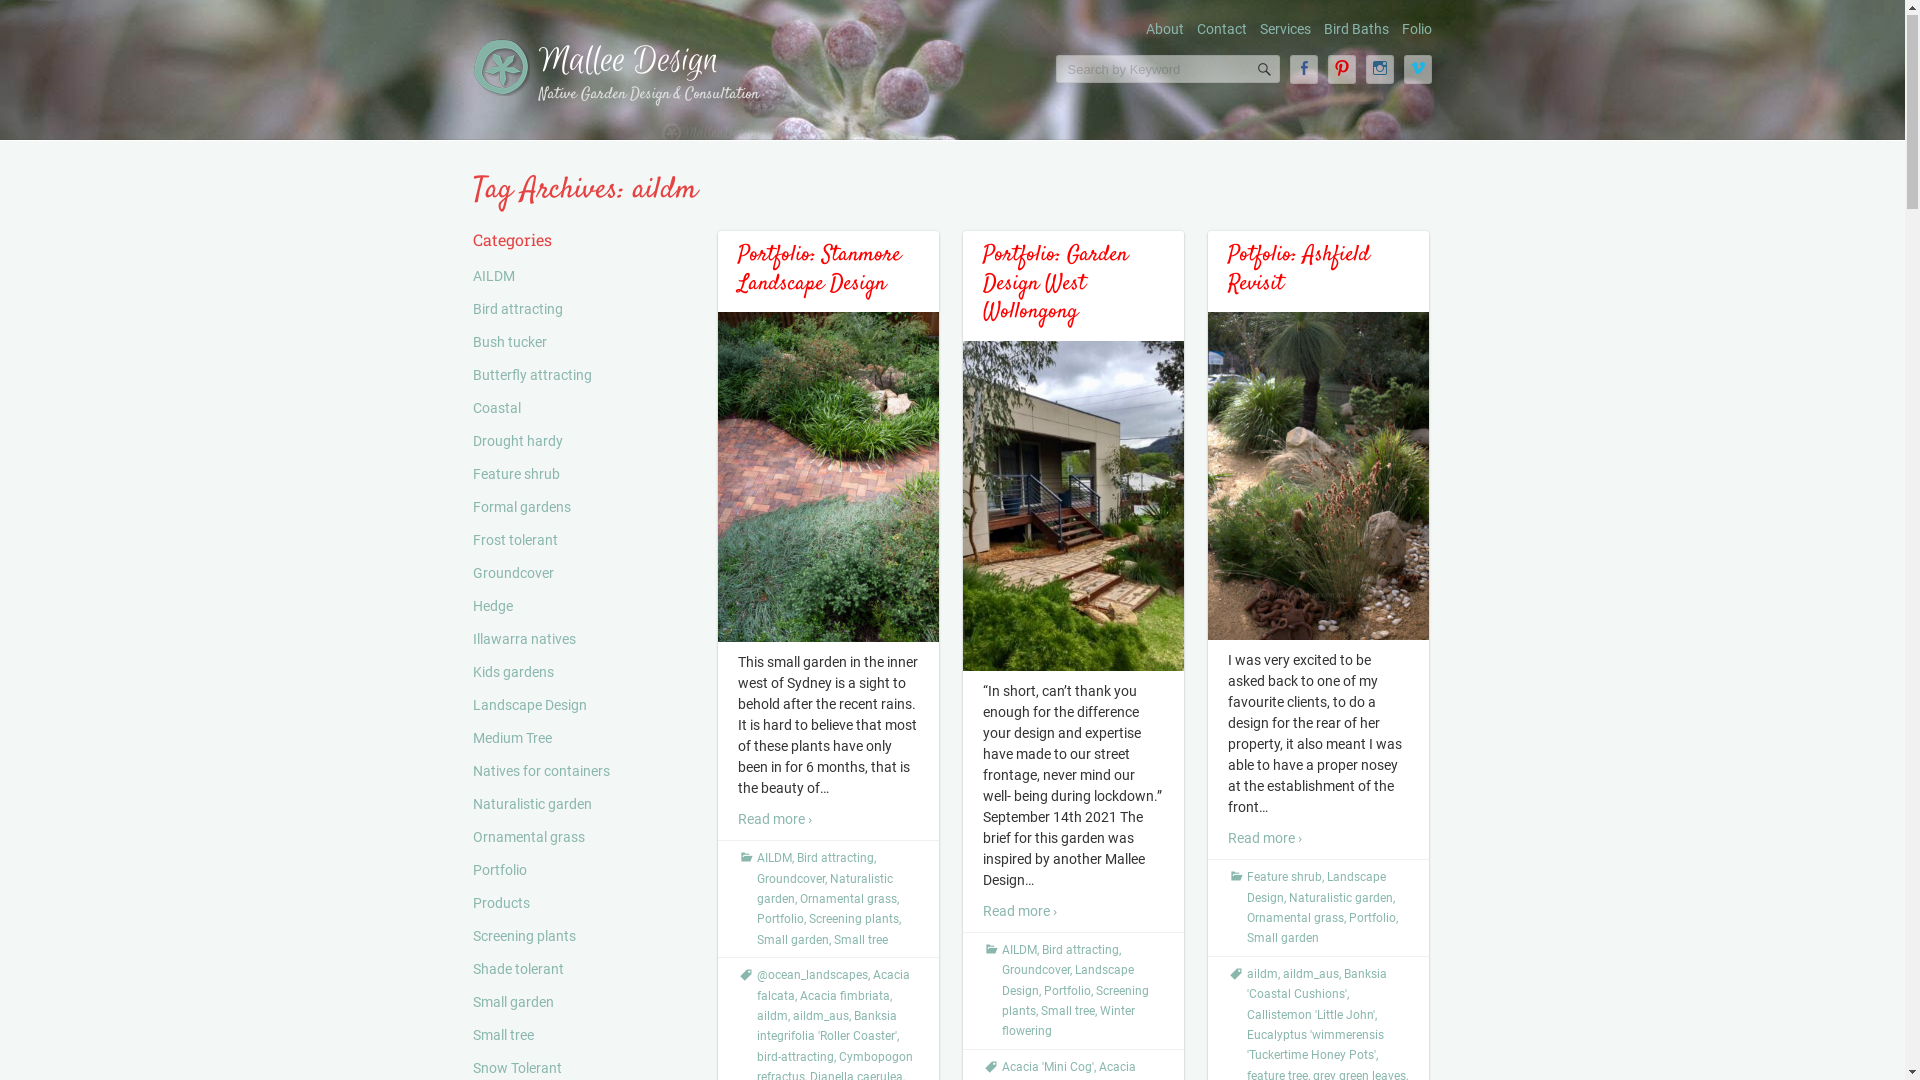  What do you see at coordinates (1262, 975) in the screenshot?
I see `aildm` at bounding box center [1262, 975].